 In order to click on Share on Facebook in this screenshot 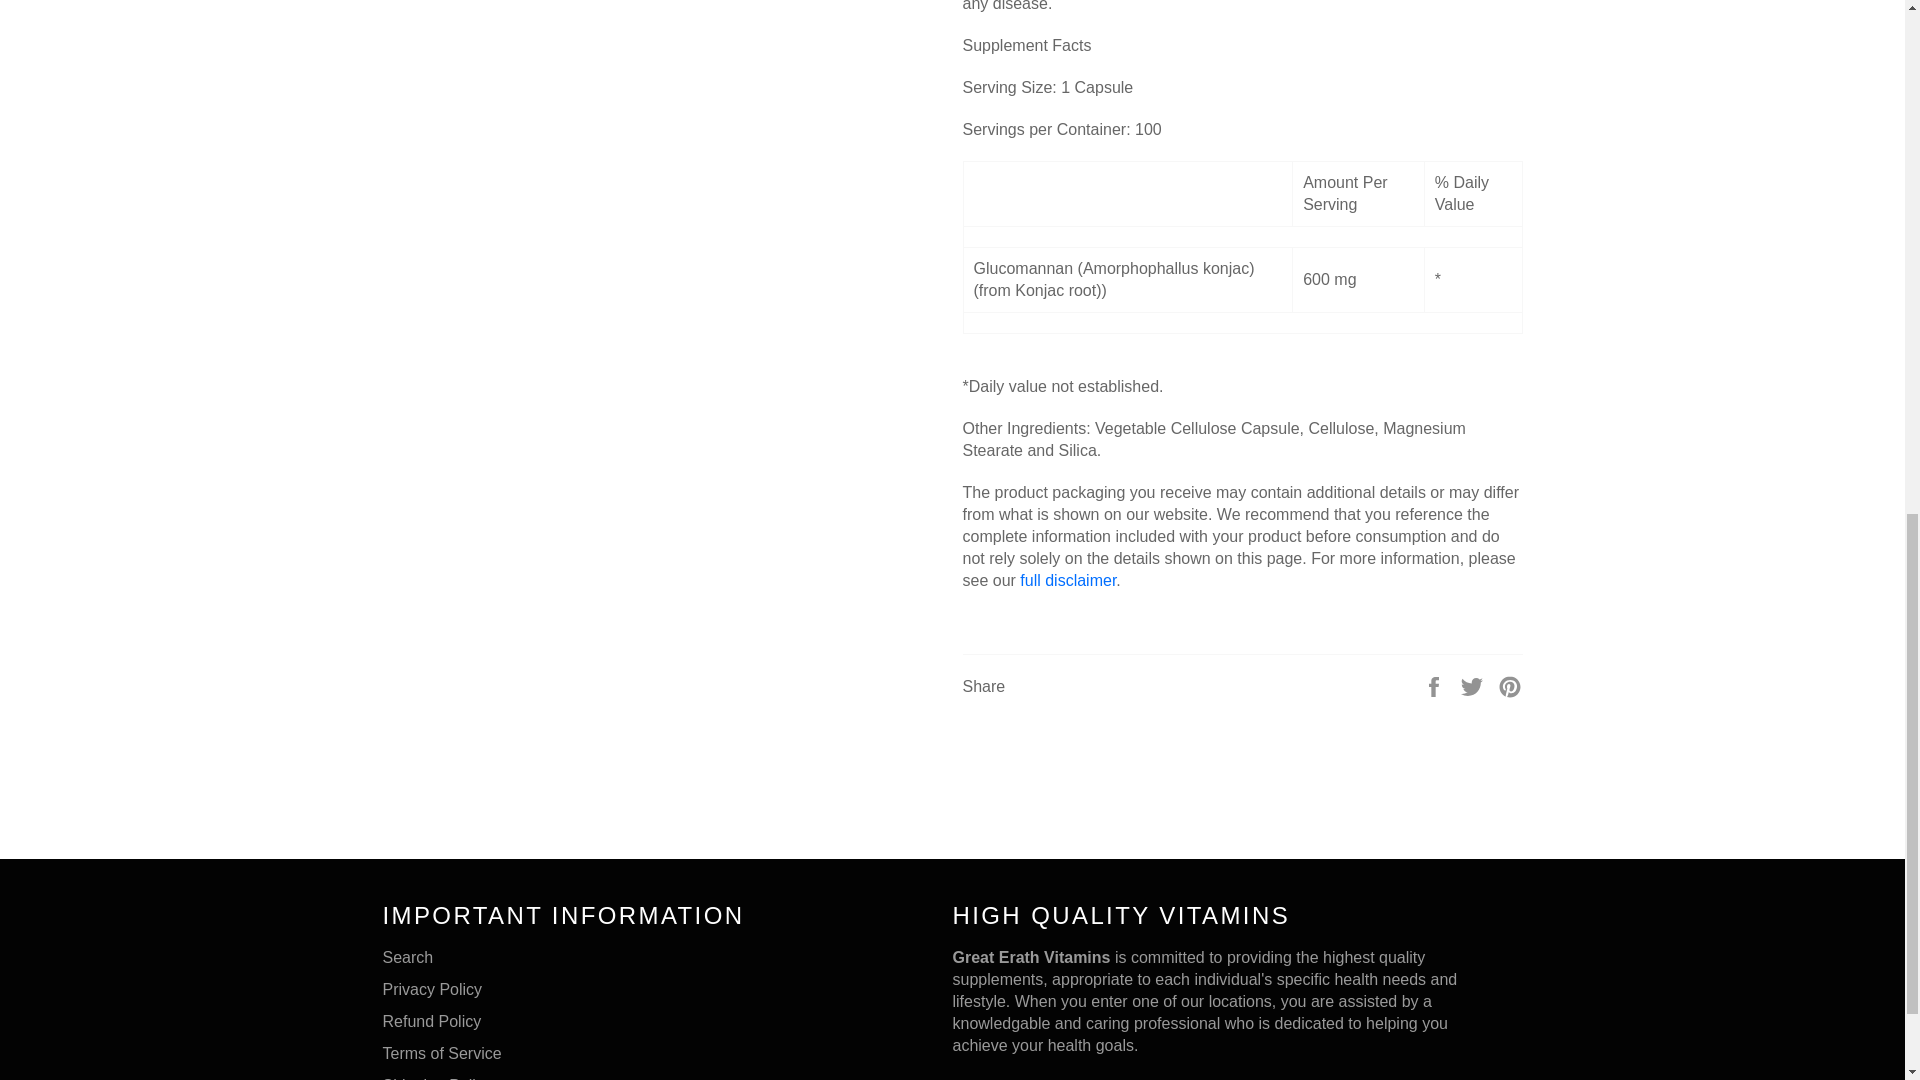, I will do `click(1436, 686)`.